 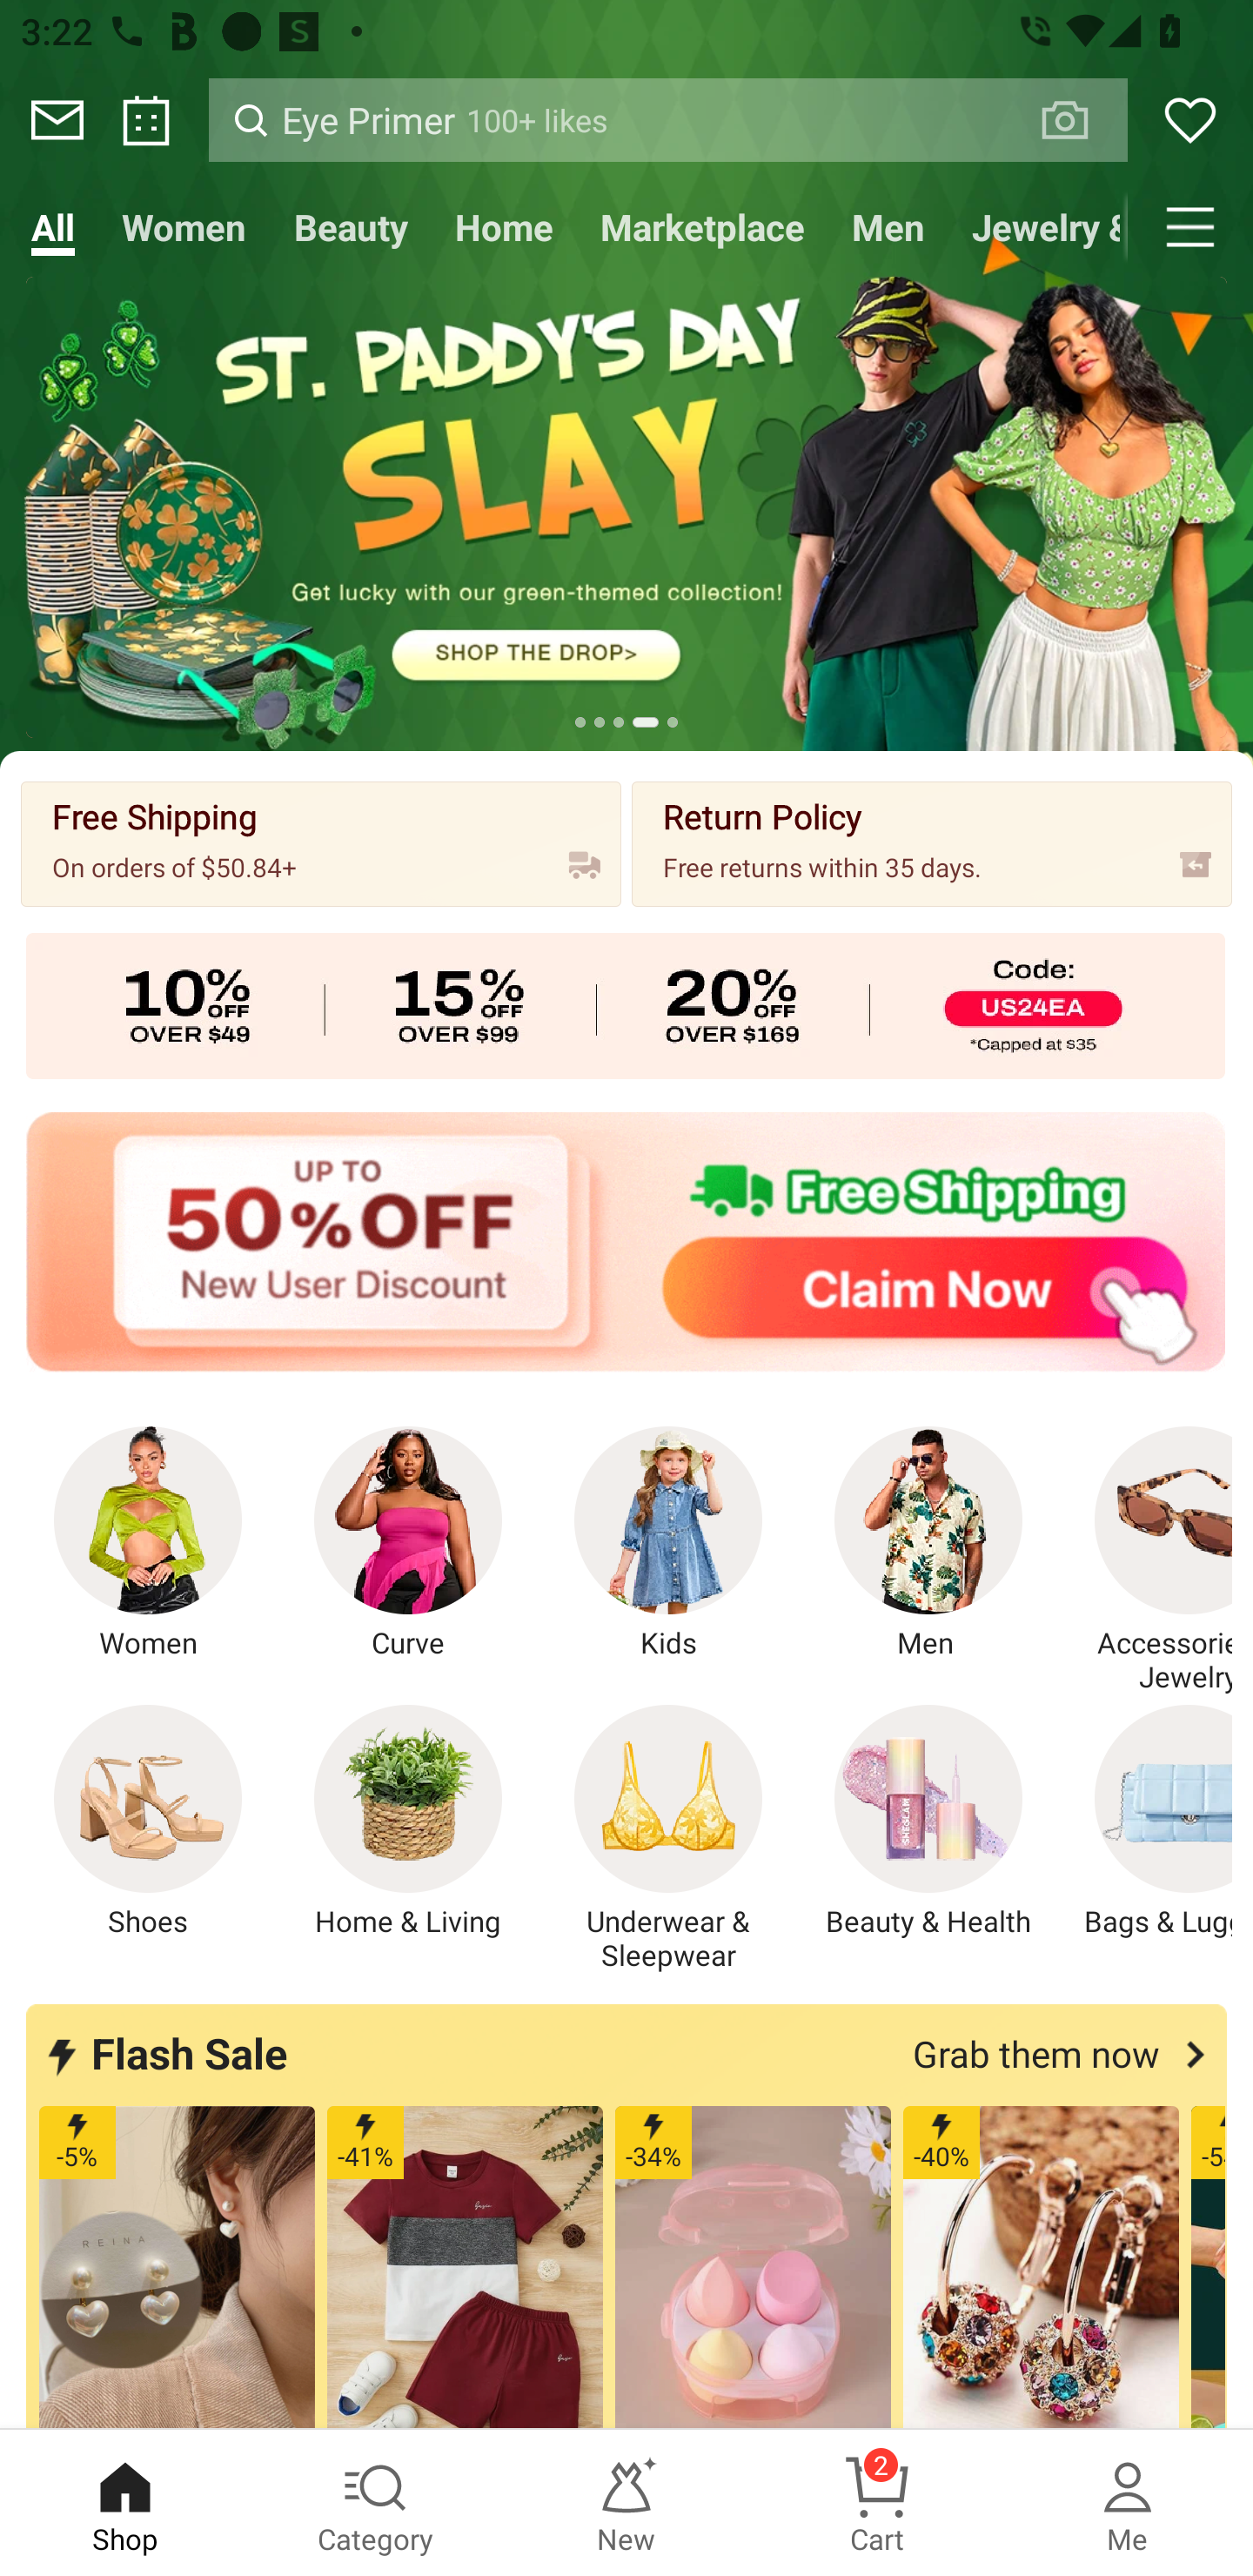 I want to click on All, so click(x=52, y=226).